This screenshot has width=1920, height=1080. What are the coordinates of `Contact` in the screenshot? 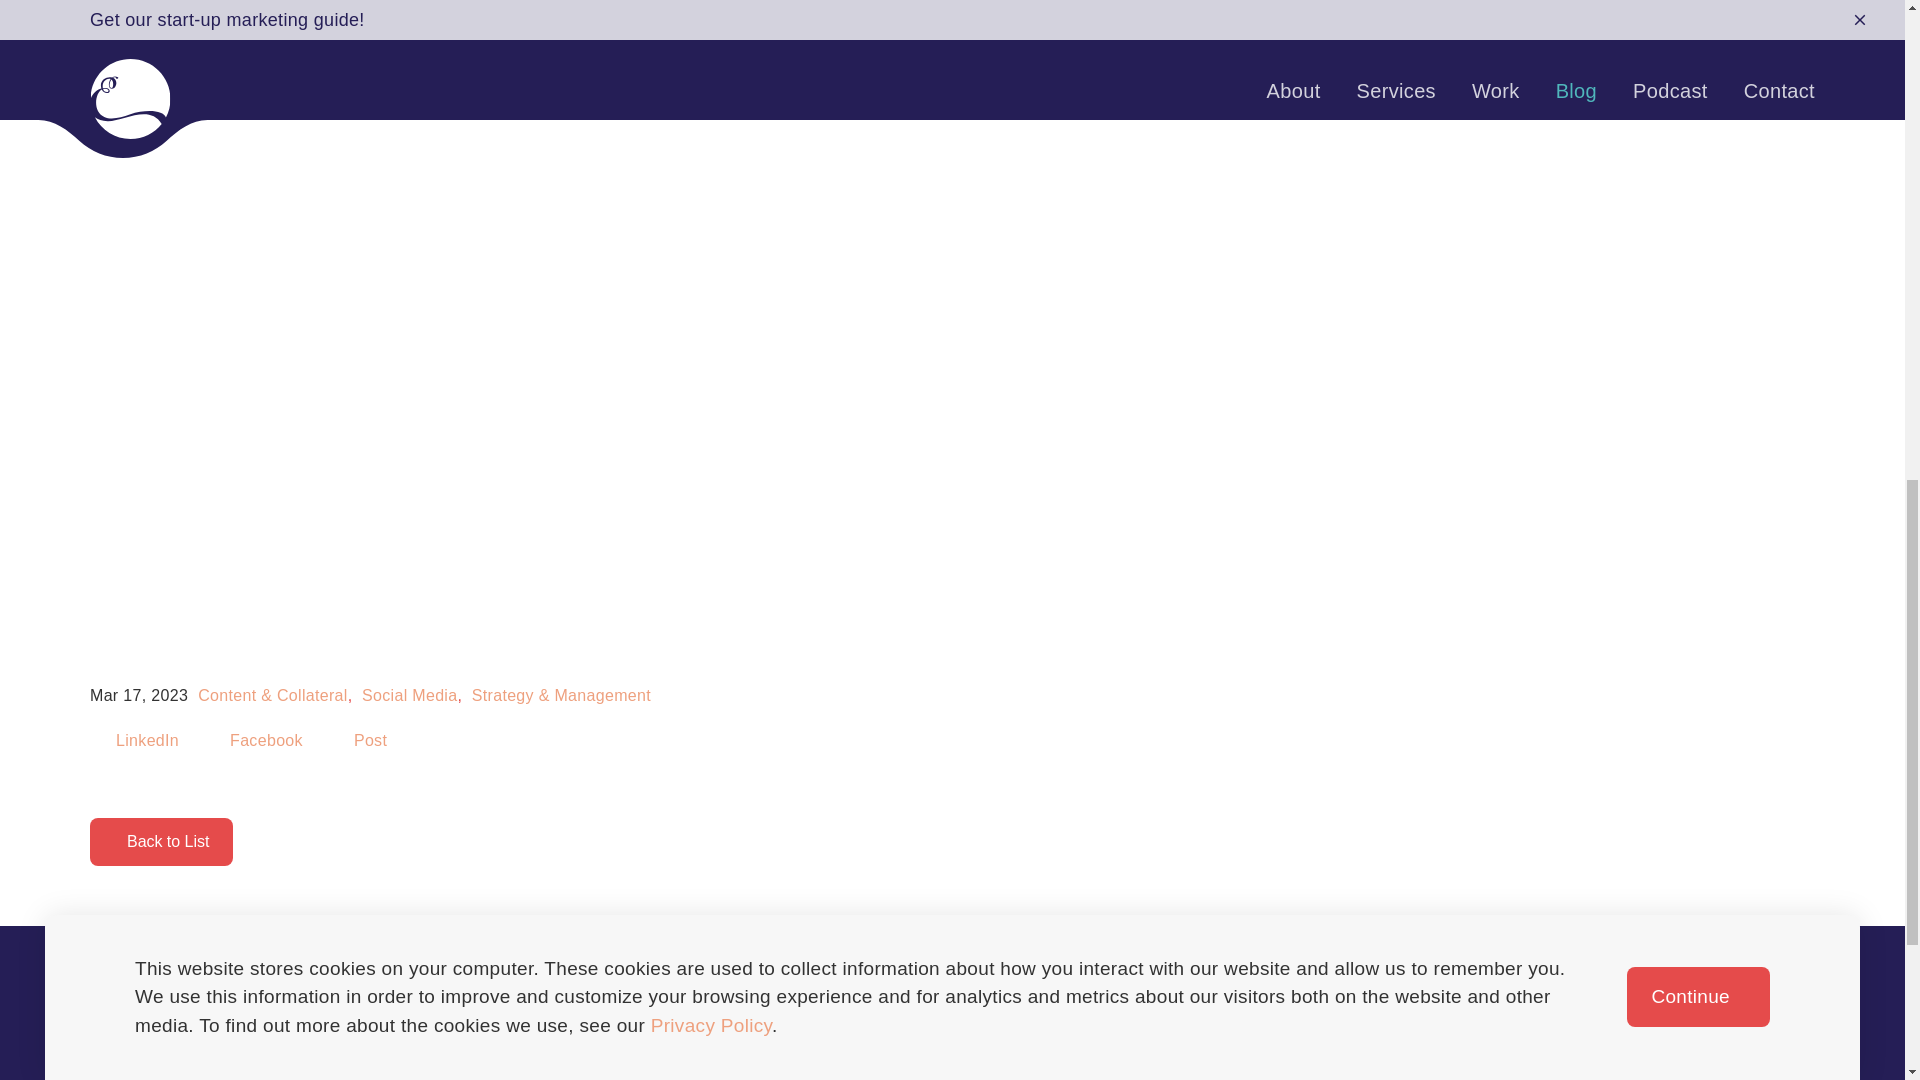 It's located at (904, 1030).